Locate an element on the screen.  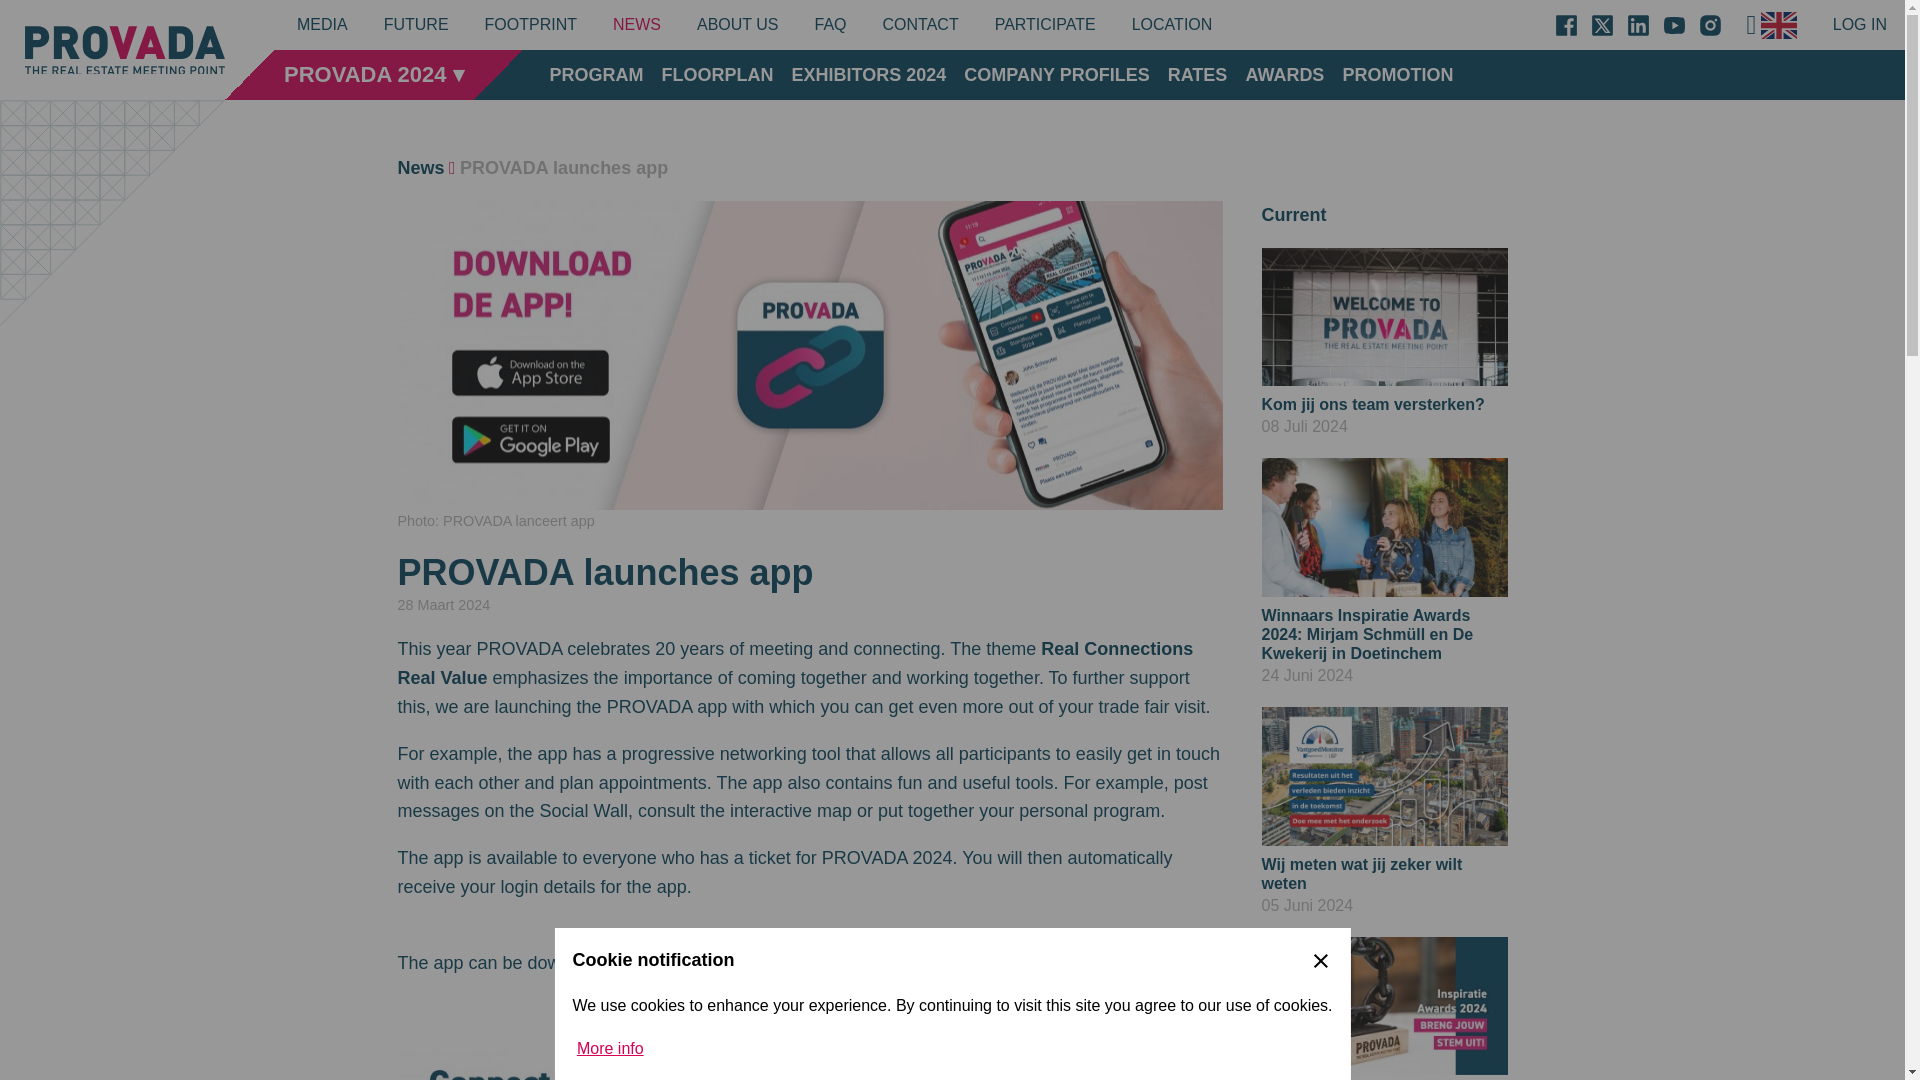
FOOTPRINT is located at coordinates (531, 24).